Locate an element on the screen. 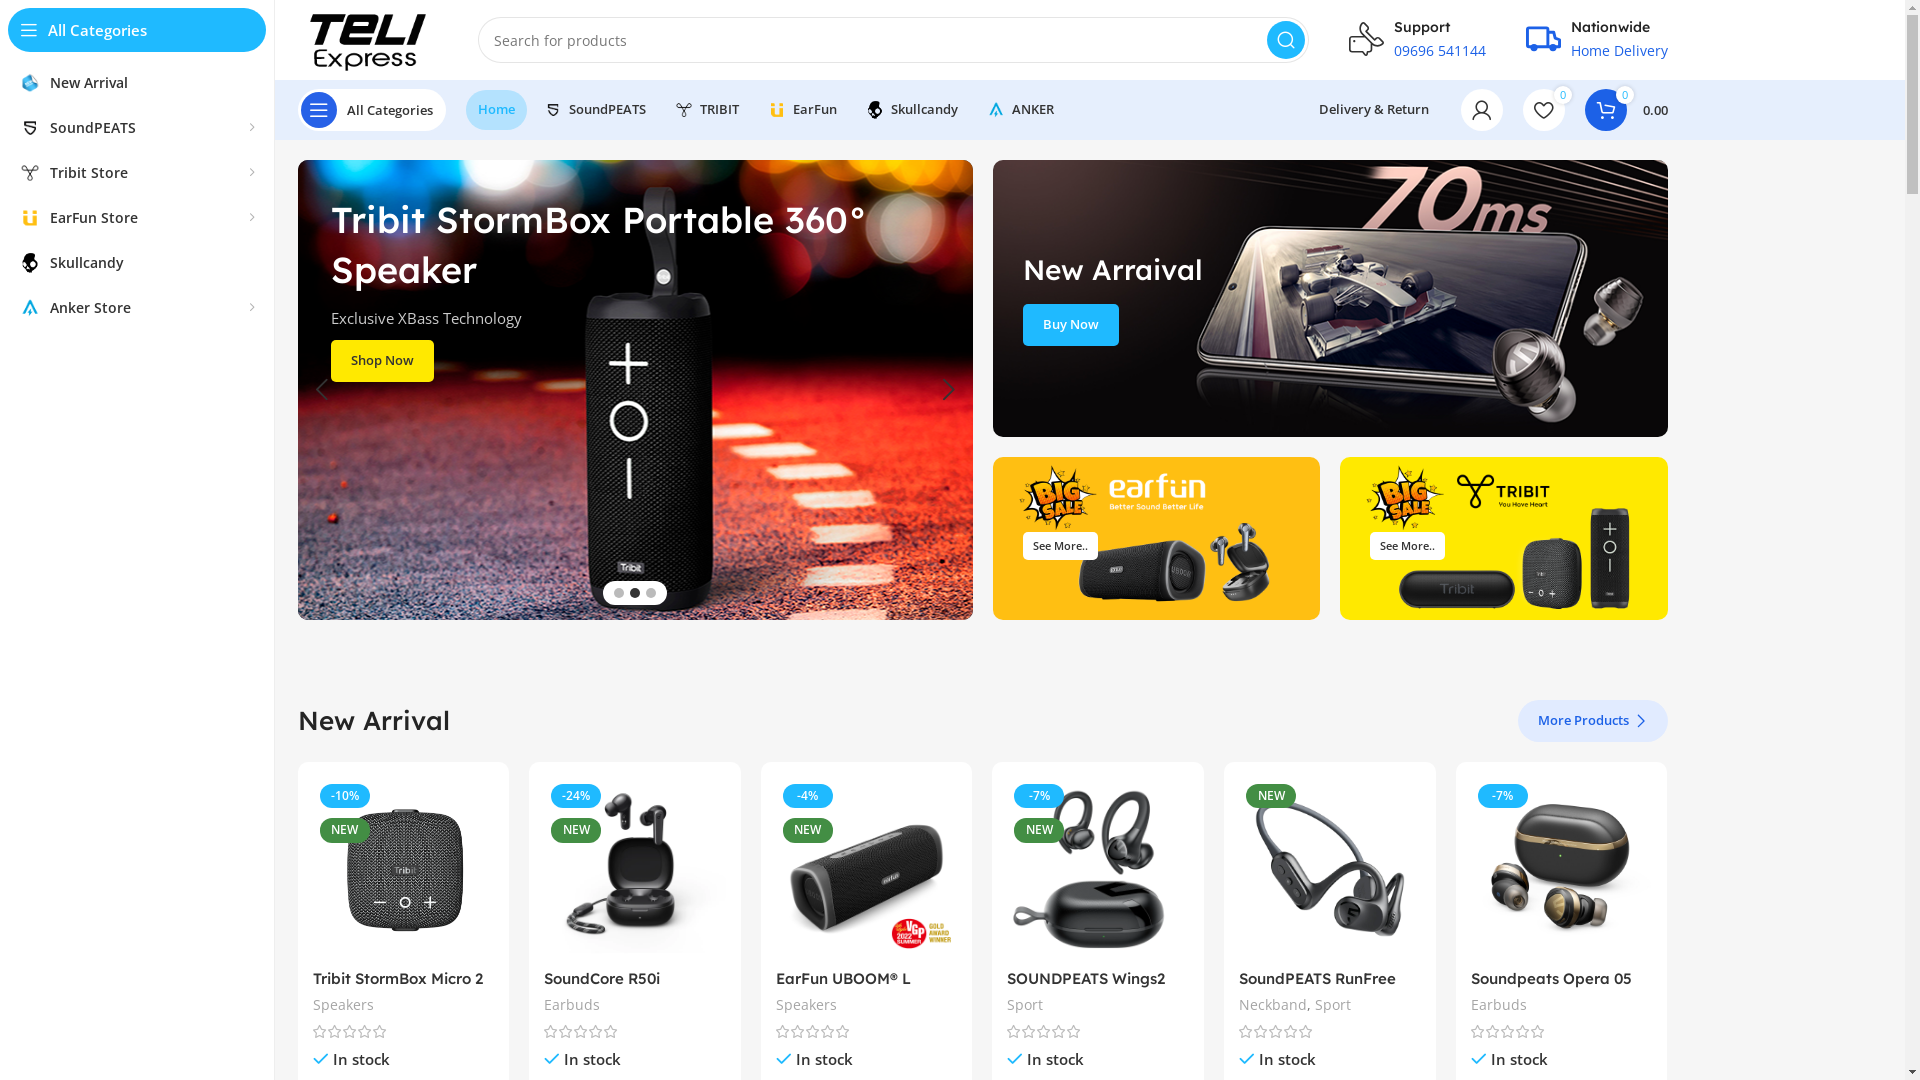  Shop Now is located at coordinates (382, 361).